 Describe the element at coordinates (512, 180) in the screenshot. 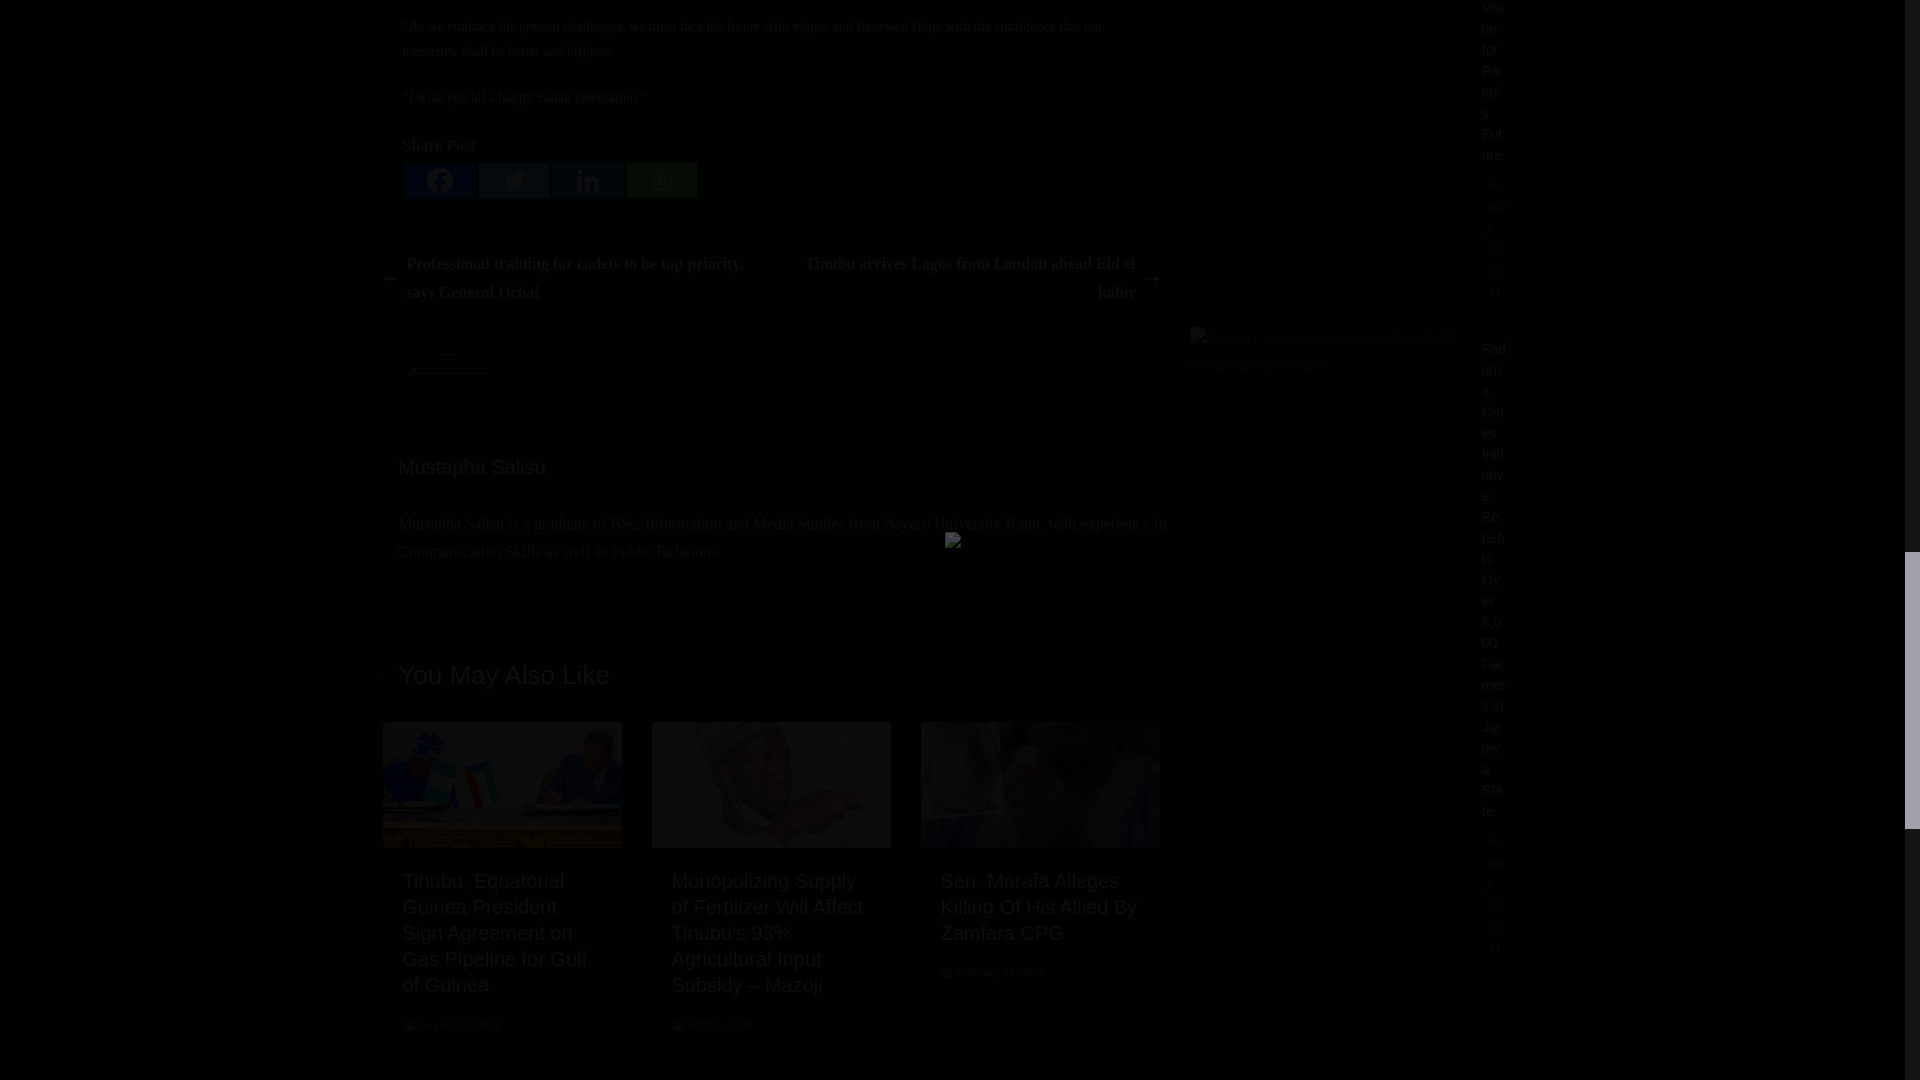

I see `Twitter` at that location.